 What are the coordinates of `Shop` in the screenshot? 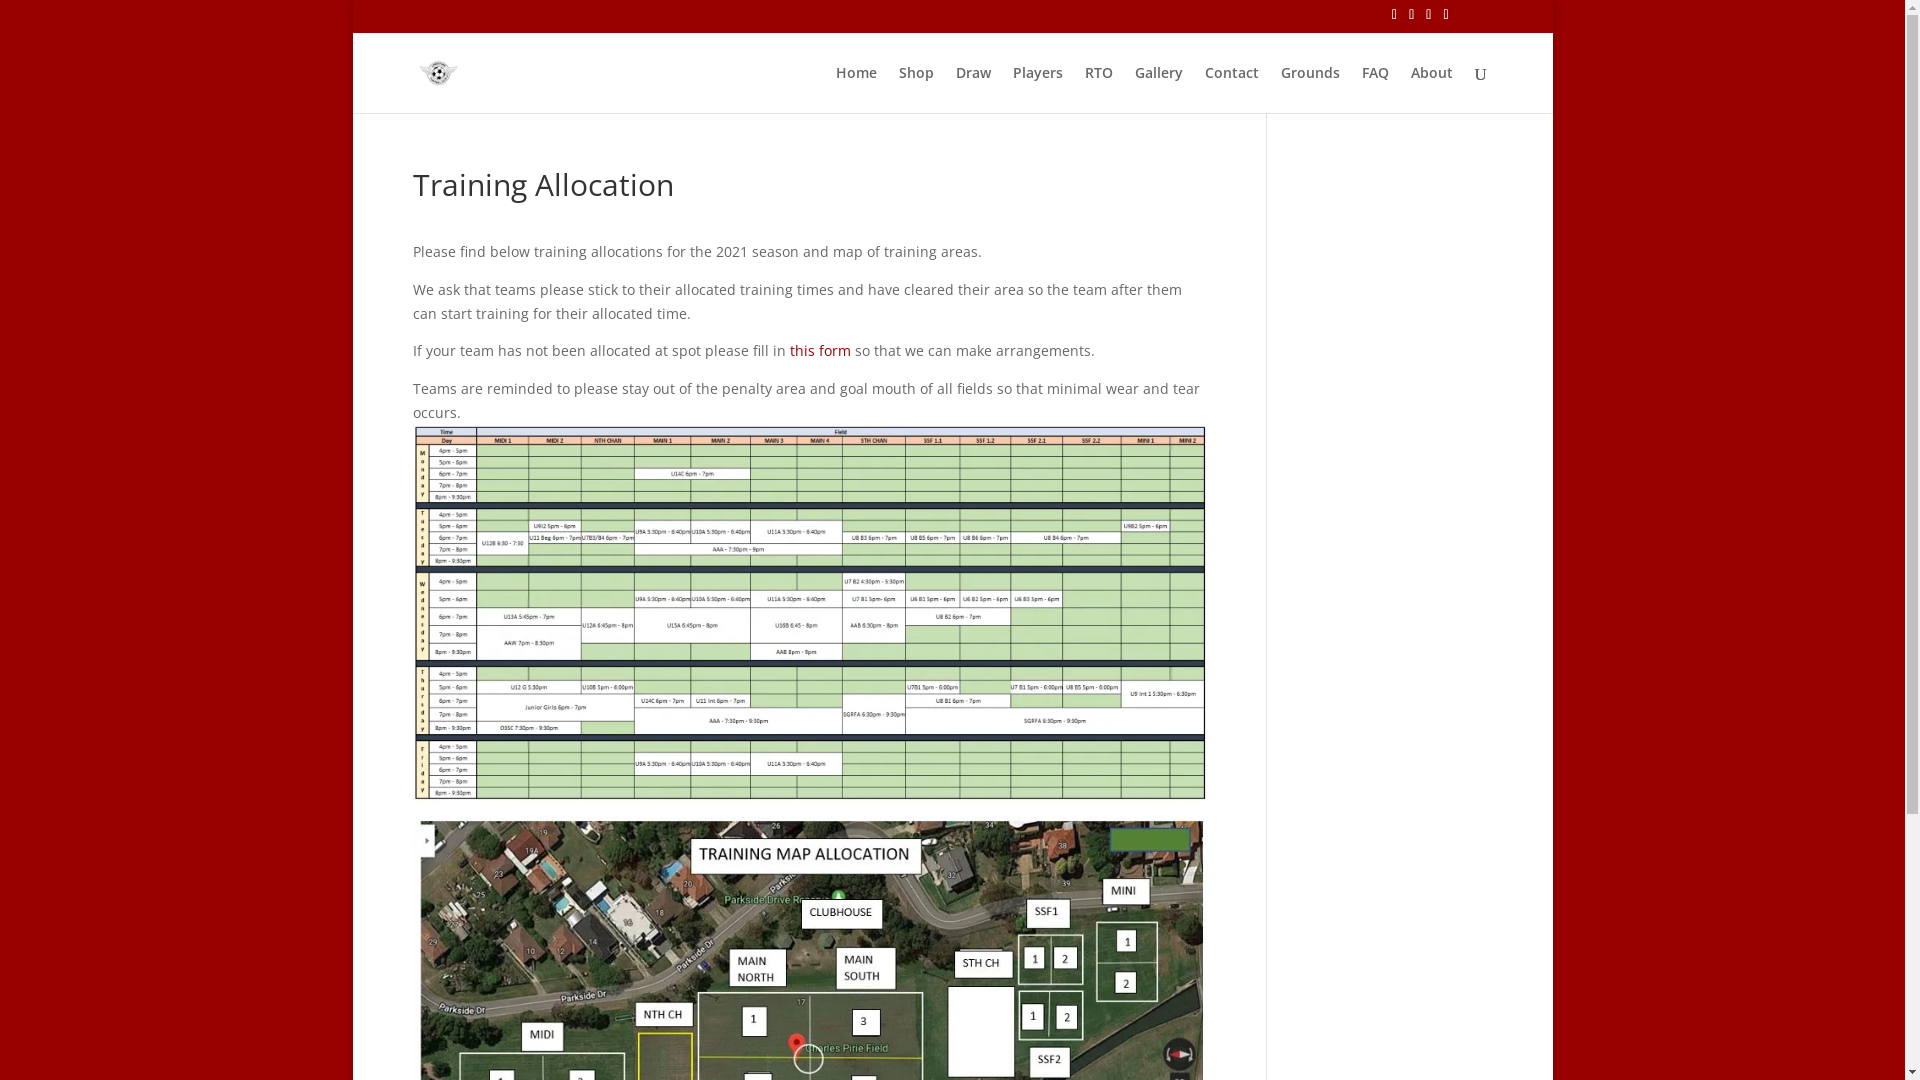 It's located at (916, 90).